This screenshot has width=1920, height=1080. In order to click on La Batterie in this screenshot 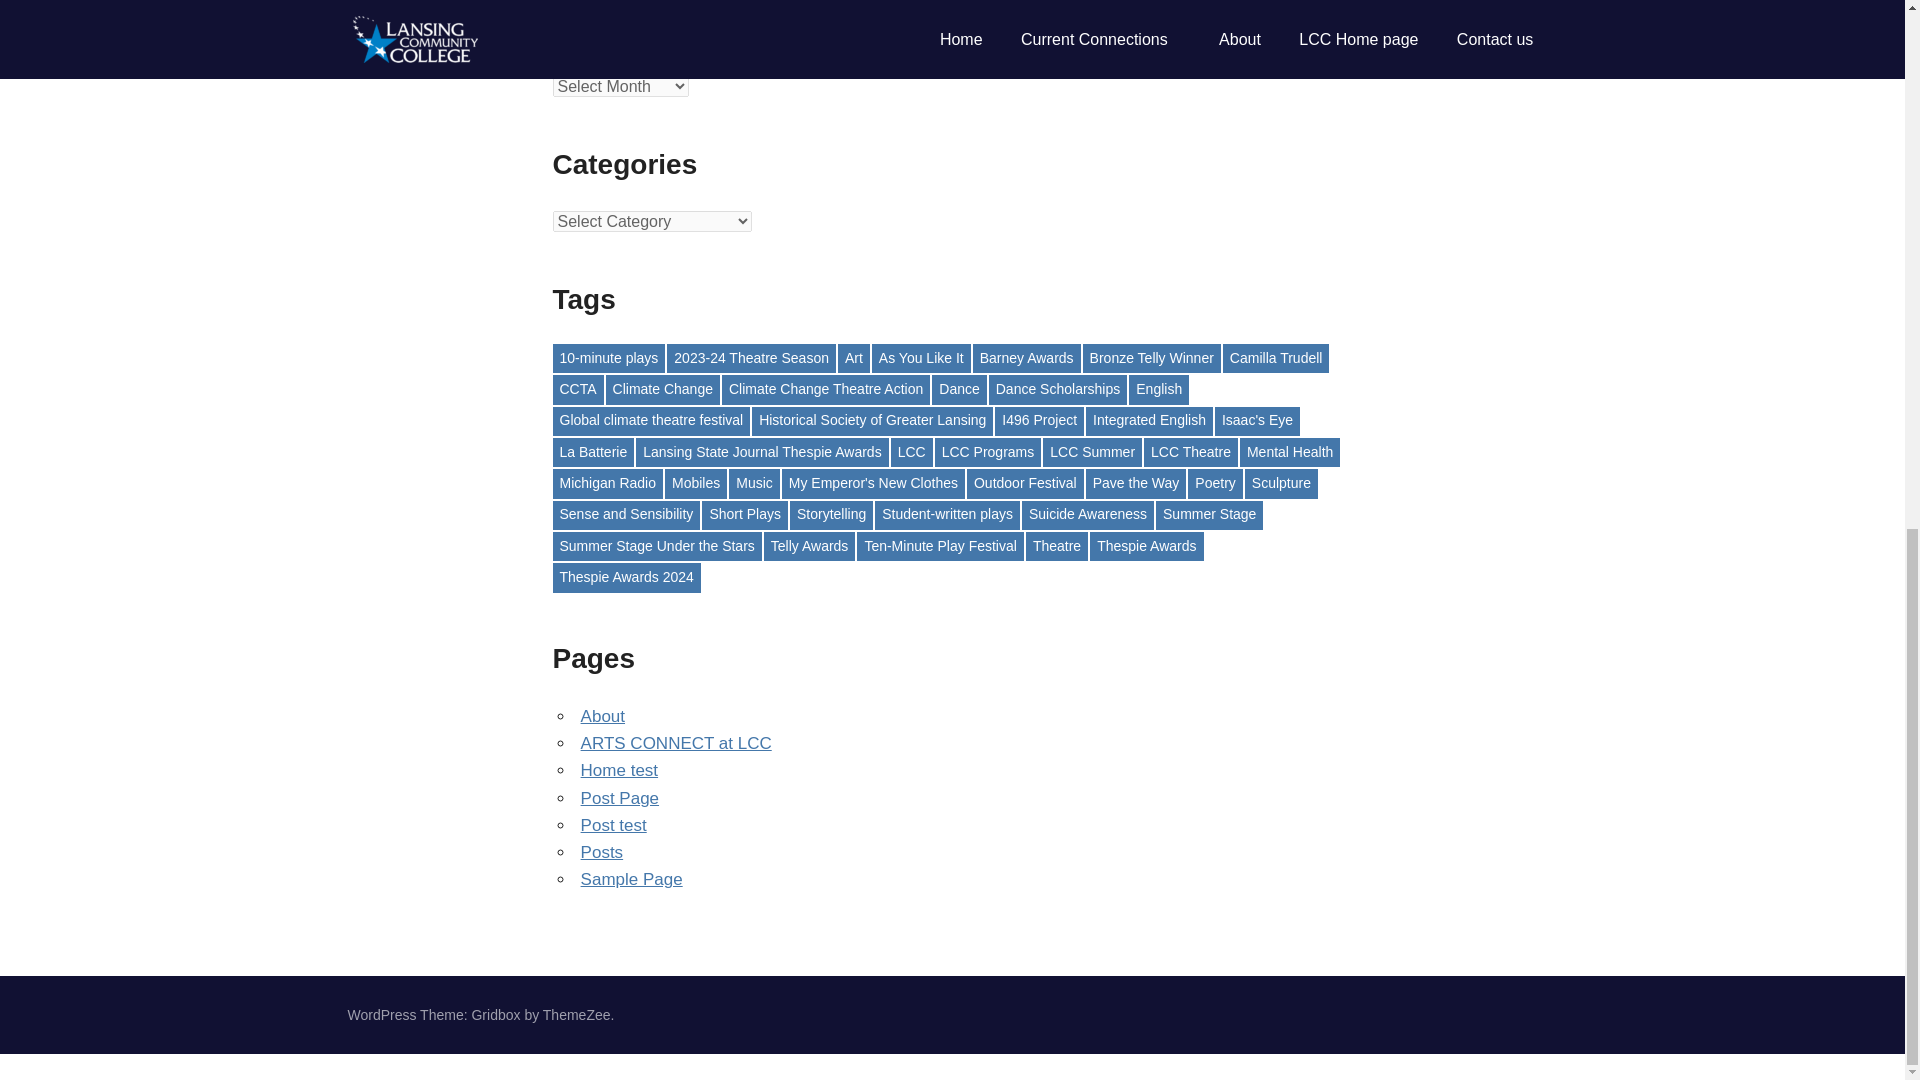, I will do `click(592, 452)`.